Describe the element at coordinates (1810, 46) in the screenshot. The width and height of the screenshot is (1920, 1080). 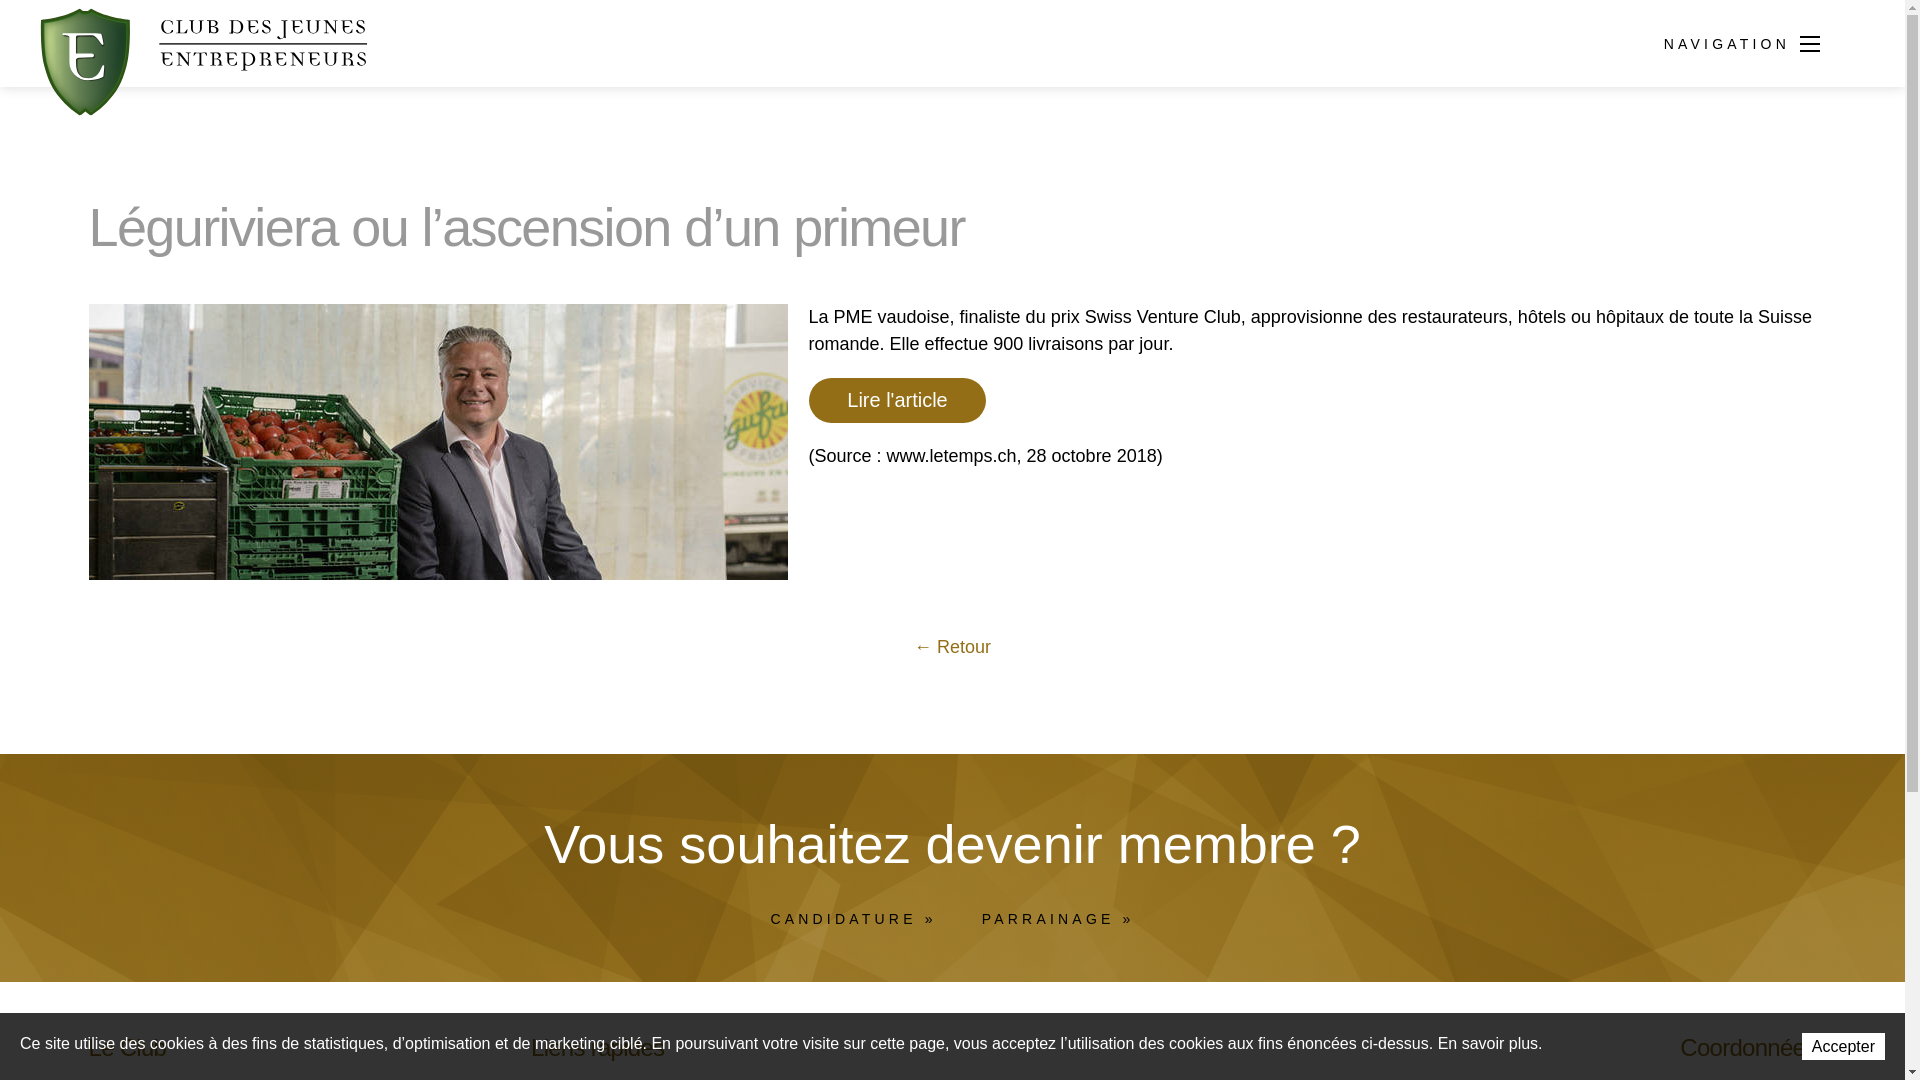
I see `NAVIGATION` at that location.